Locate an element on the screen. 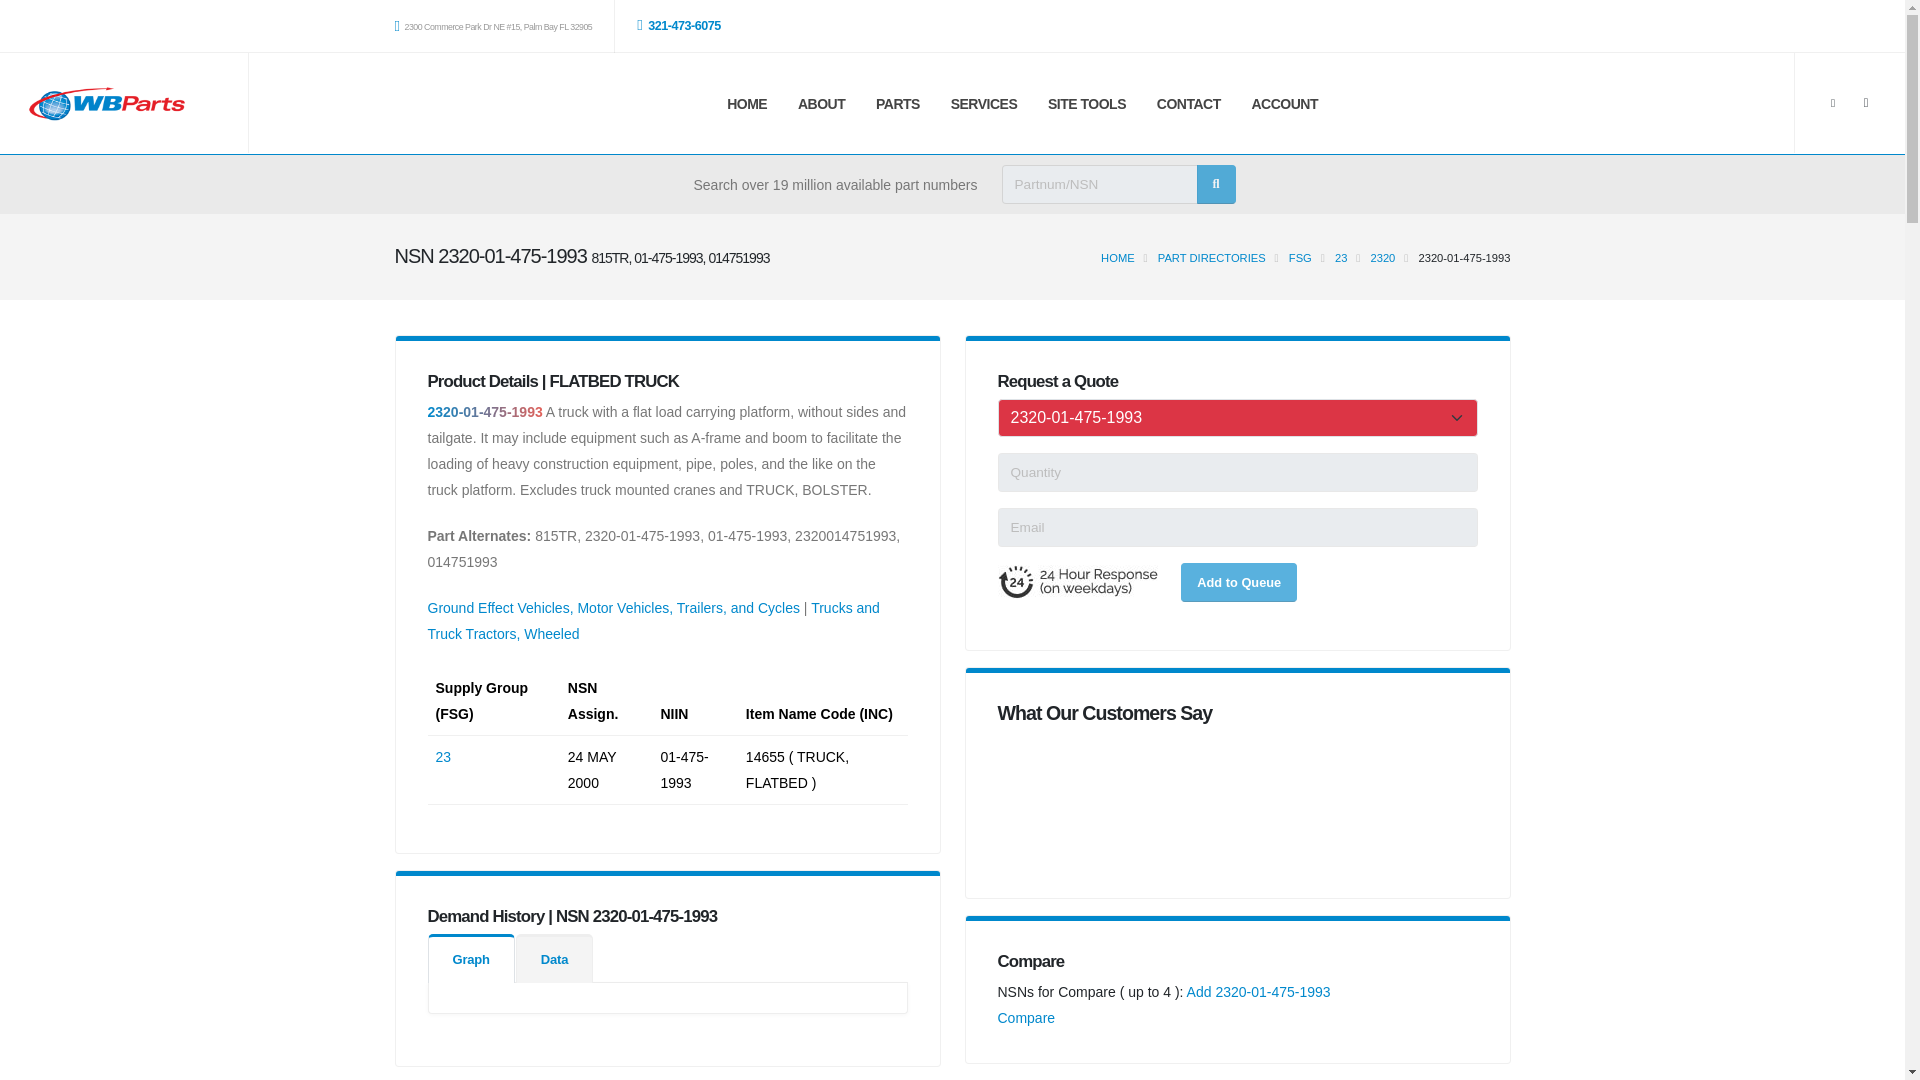  23 is located at coordinates (443, 756).